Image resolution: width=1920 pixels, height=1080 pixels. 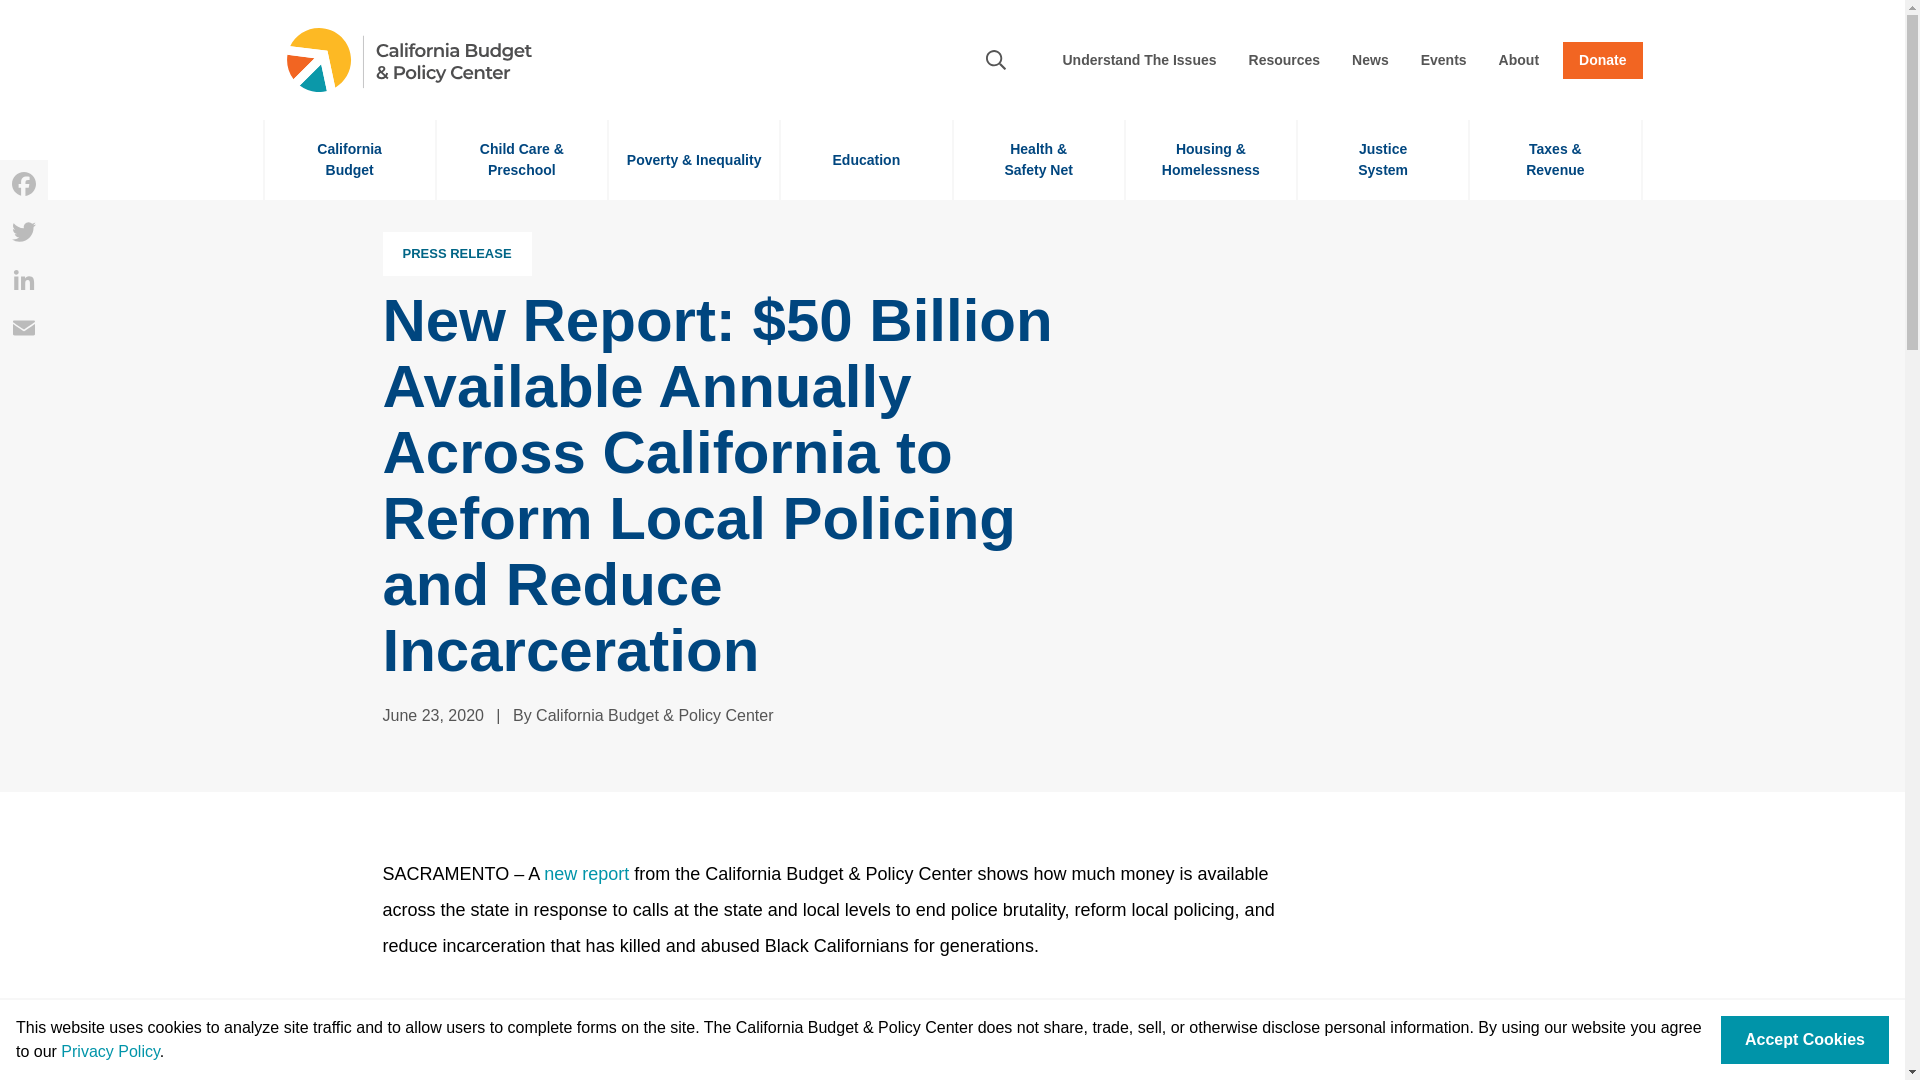 What do you see at coordinates (24, 279) in the screenshot?
I see `Resources` at bounding box center [24, 279].